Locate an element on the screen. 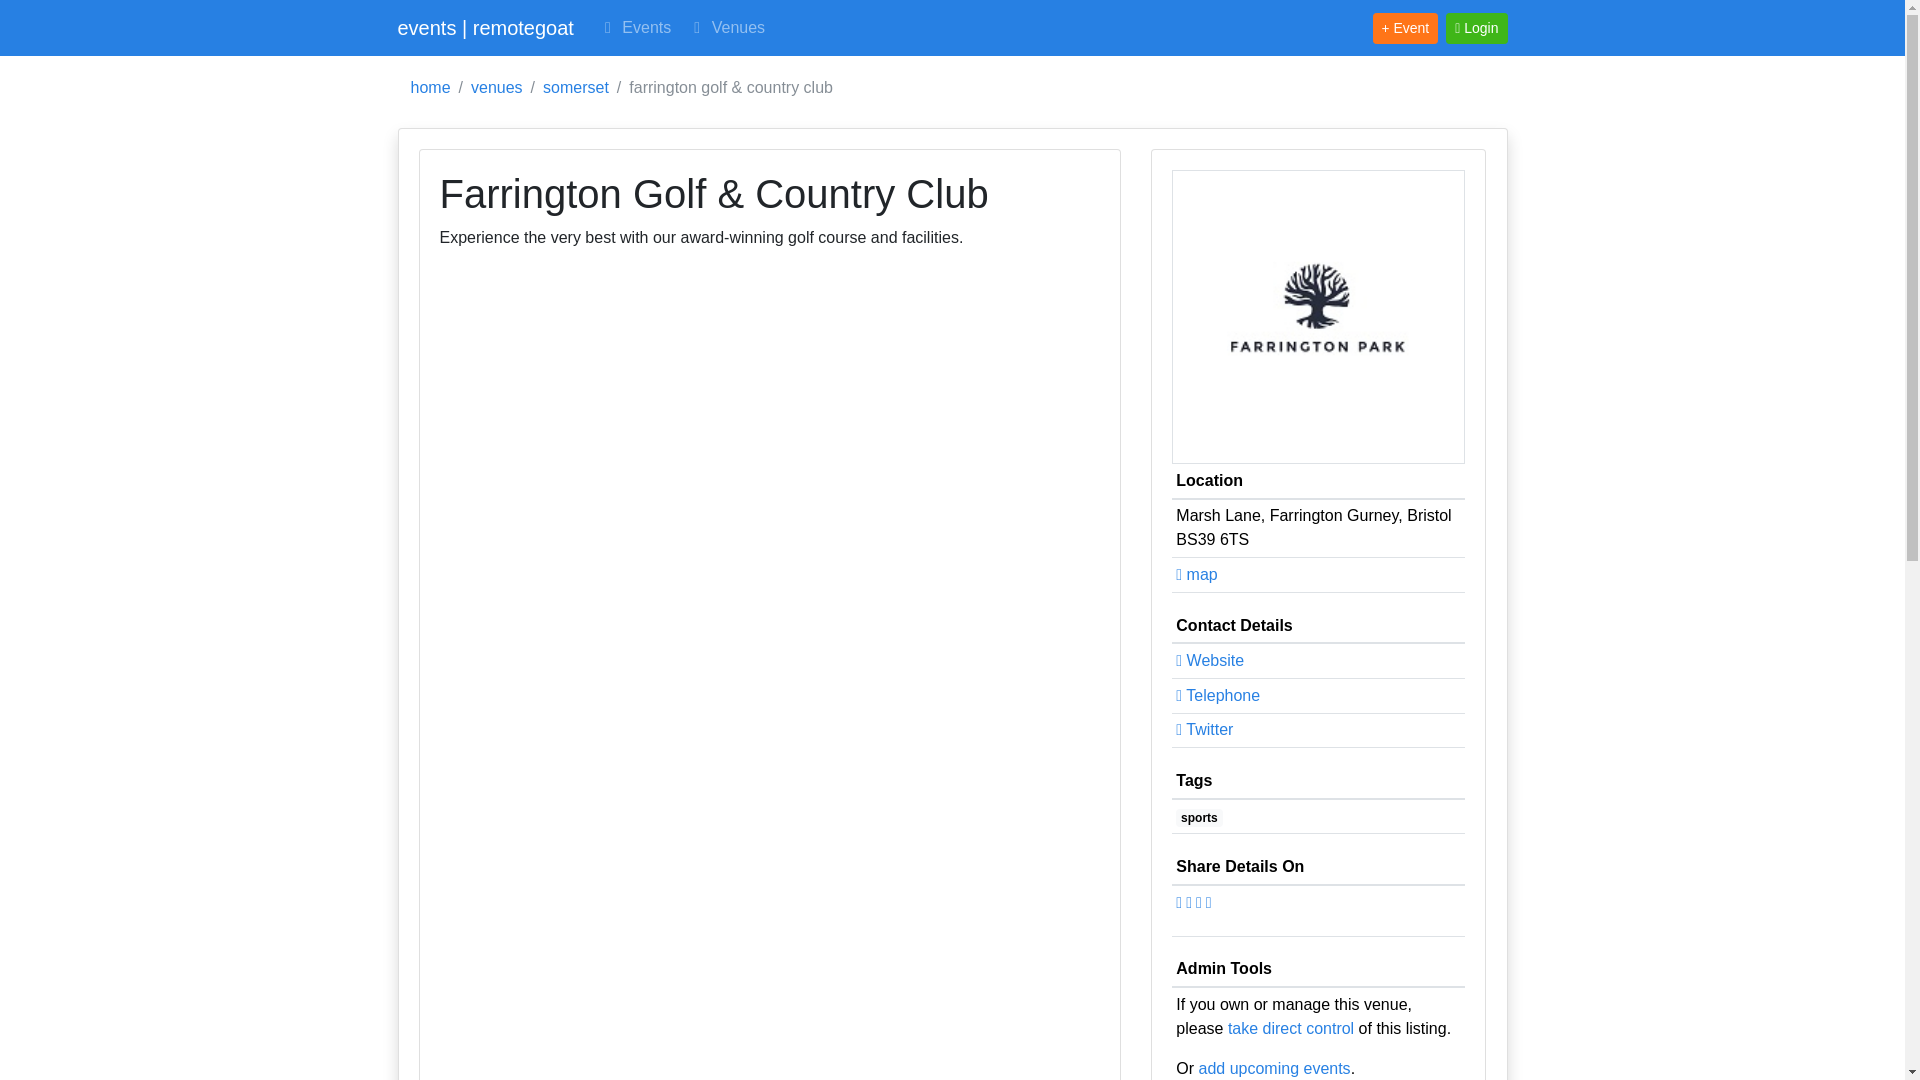 This screenshot has width=1920, height=1080. somerset is located at coordinates (576, 88).